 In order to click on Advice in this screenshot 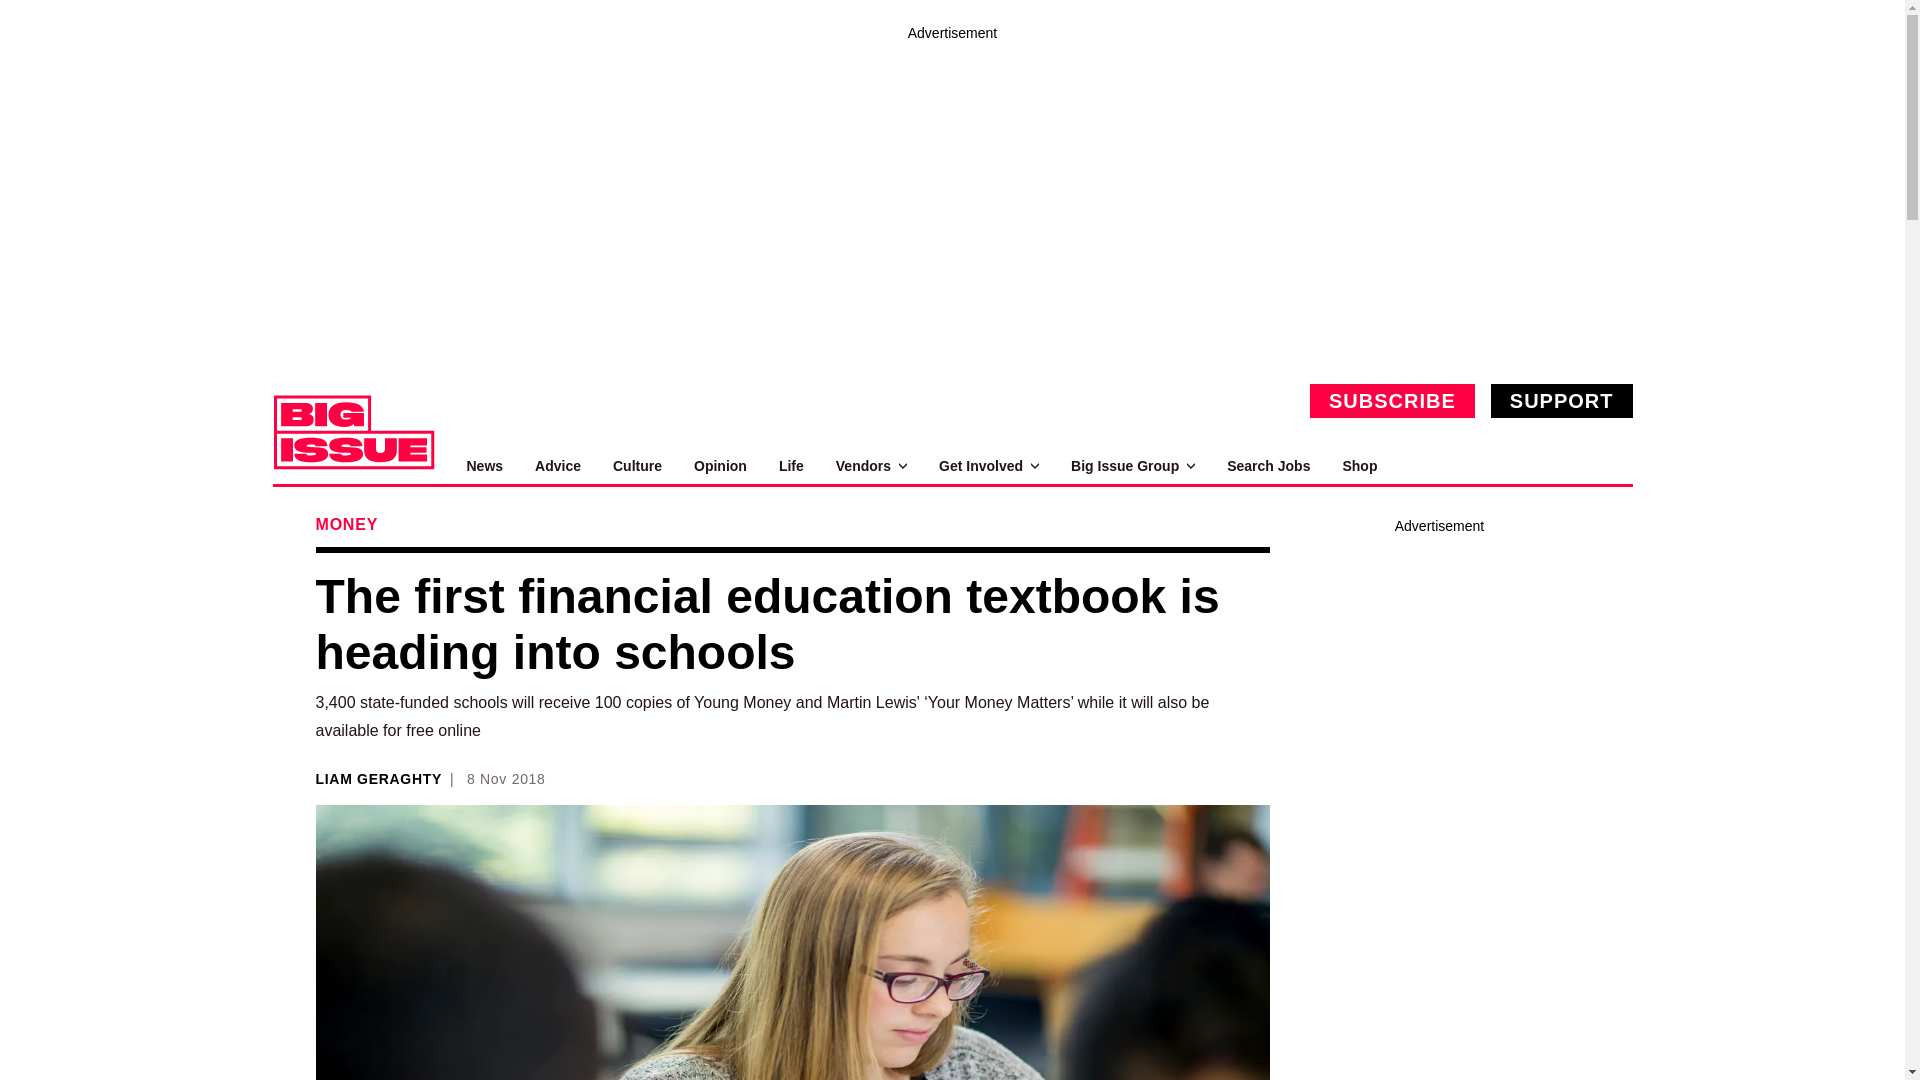, I will do `click(558, 466)`.